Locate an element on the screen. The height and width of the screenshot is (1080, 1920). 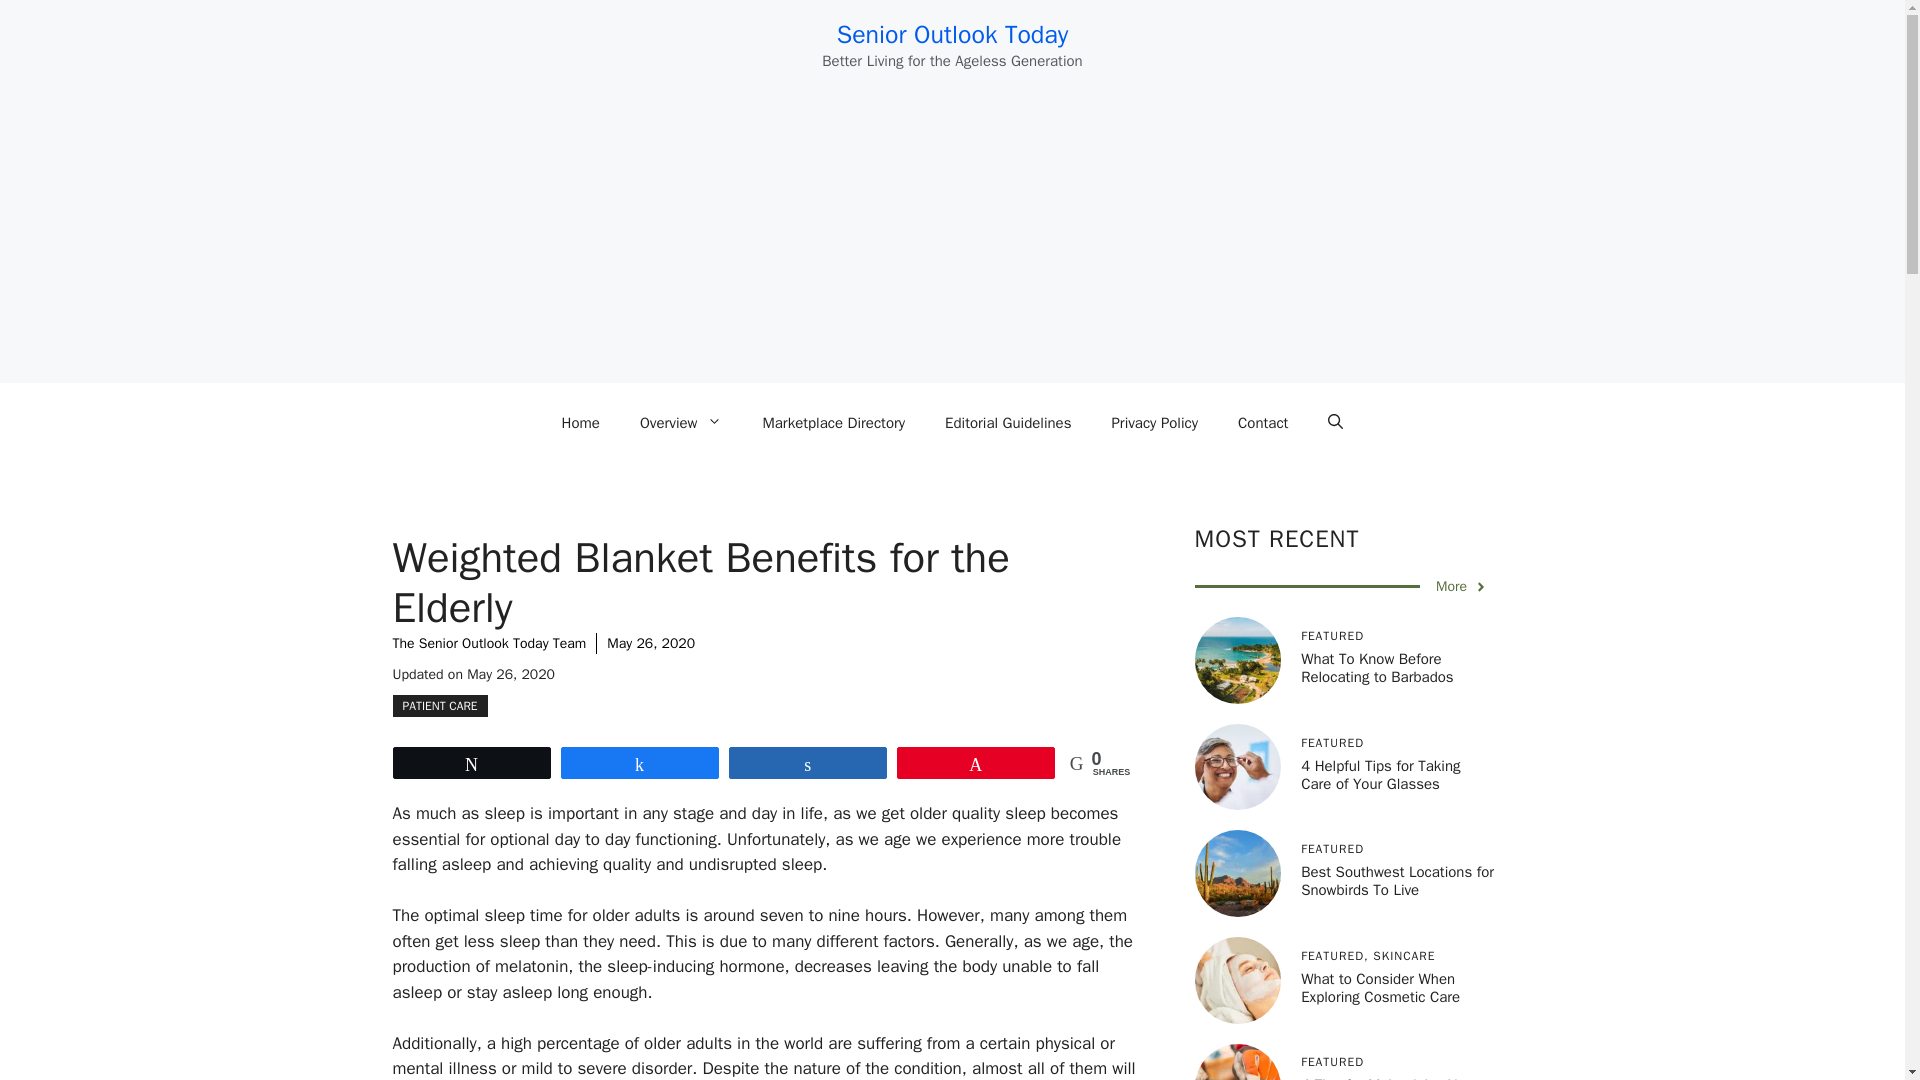
Marketplace Directory is located at coordinates (833, 422).